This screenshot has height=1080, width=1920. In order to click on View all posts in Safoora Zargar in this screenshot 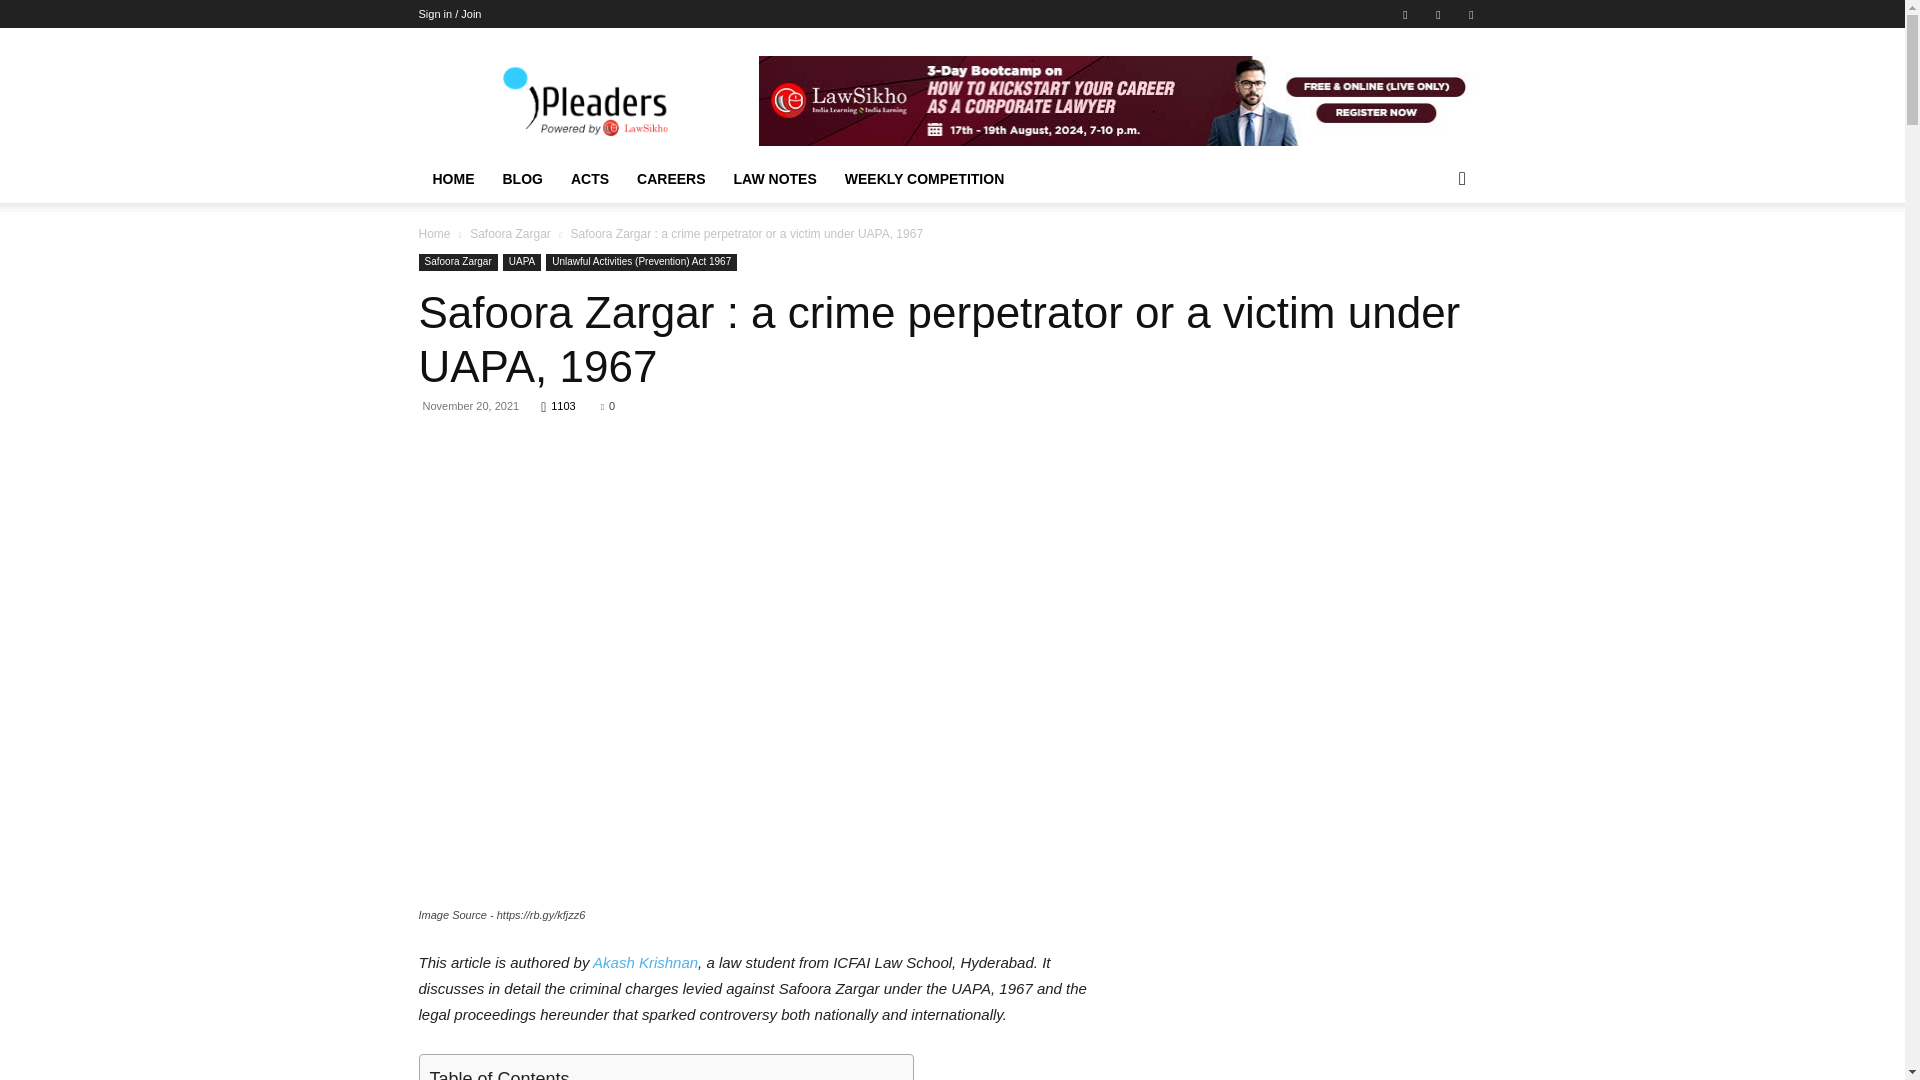, I will do `click(510, 233)`.